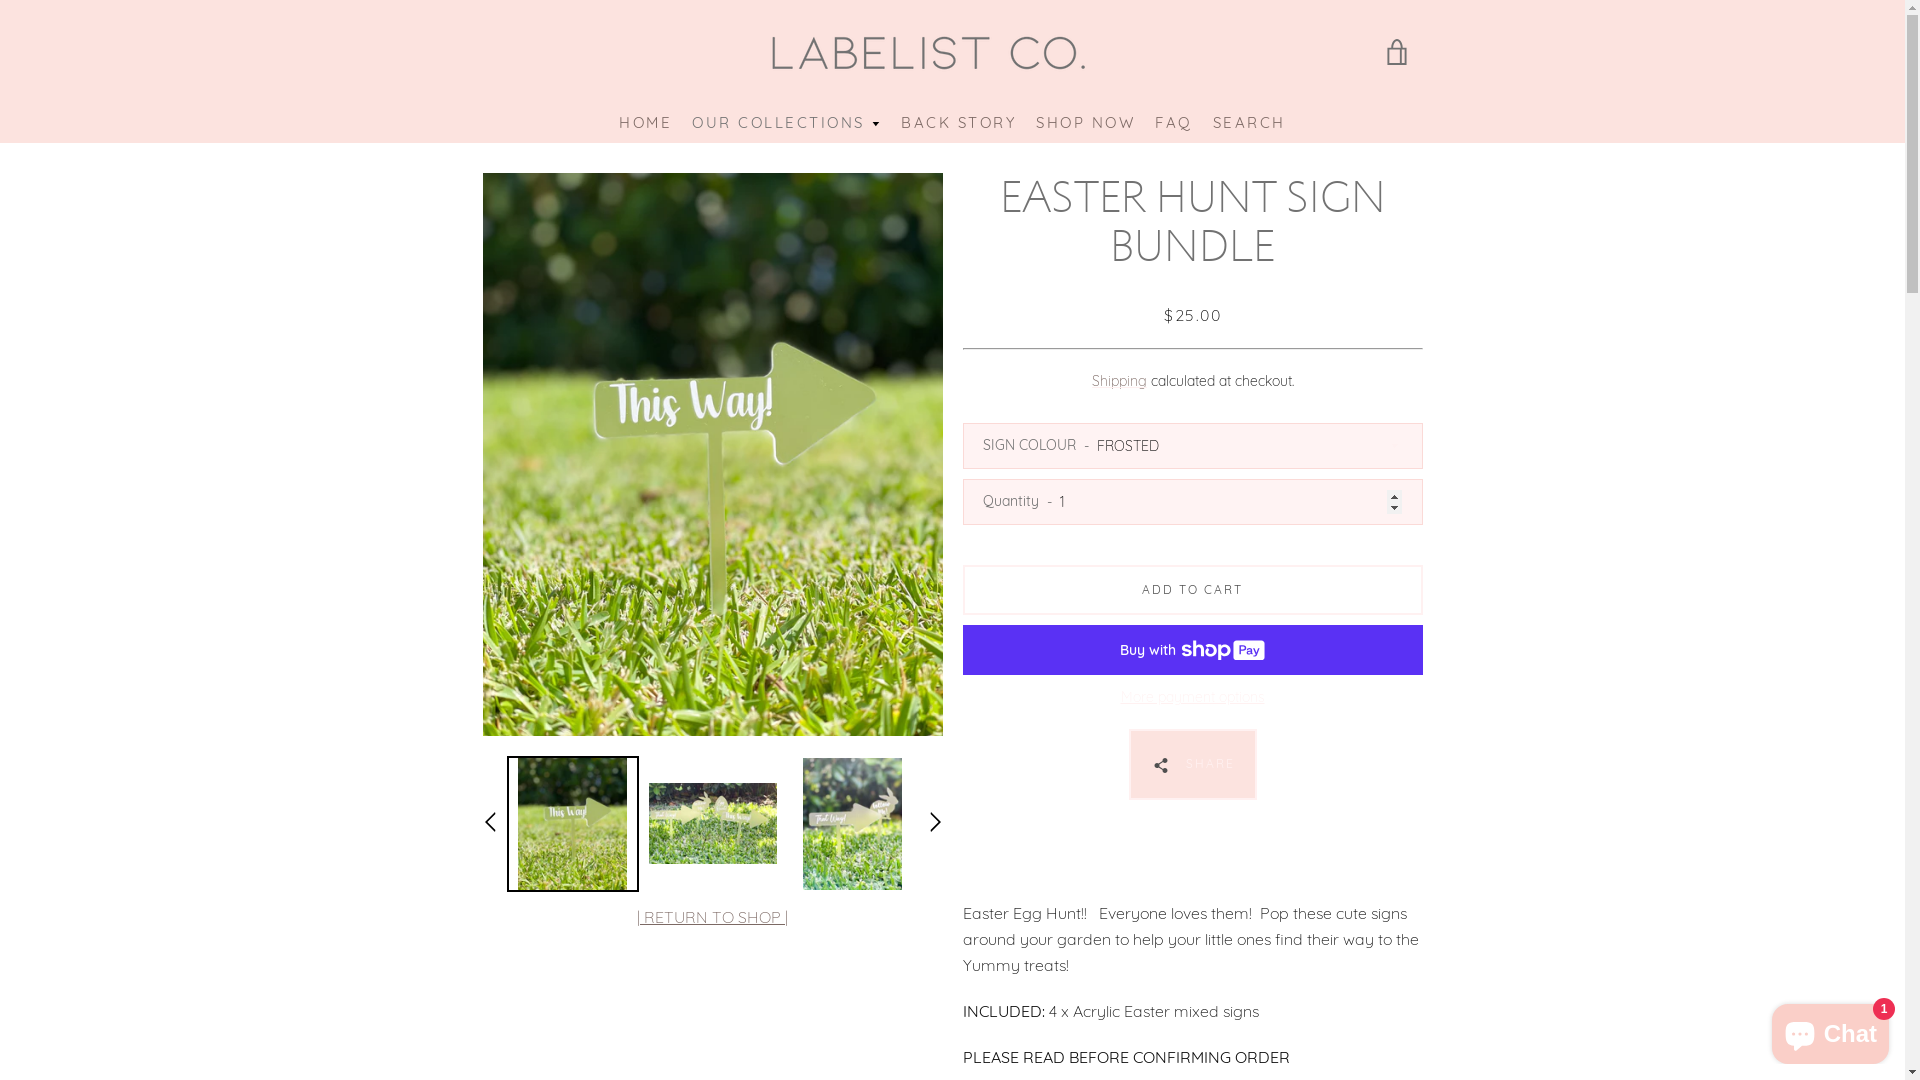  I want to click on MY ACCOUNT, so click(1342, 884).